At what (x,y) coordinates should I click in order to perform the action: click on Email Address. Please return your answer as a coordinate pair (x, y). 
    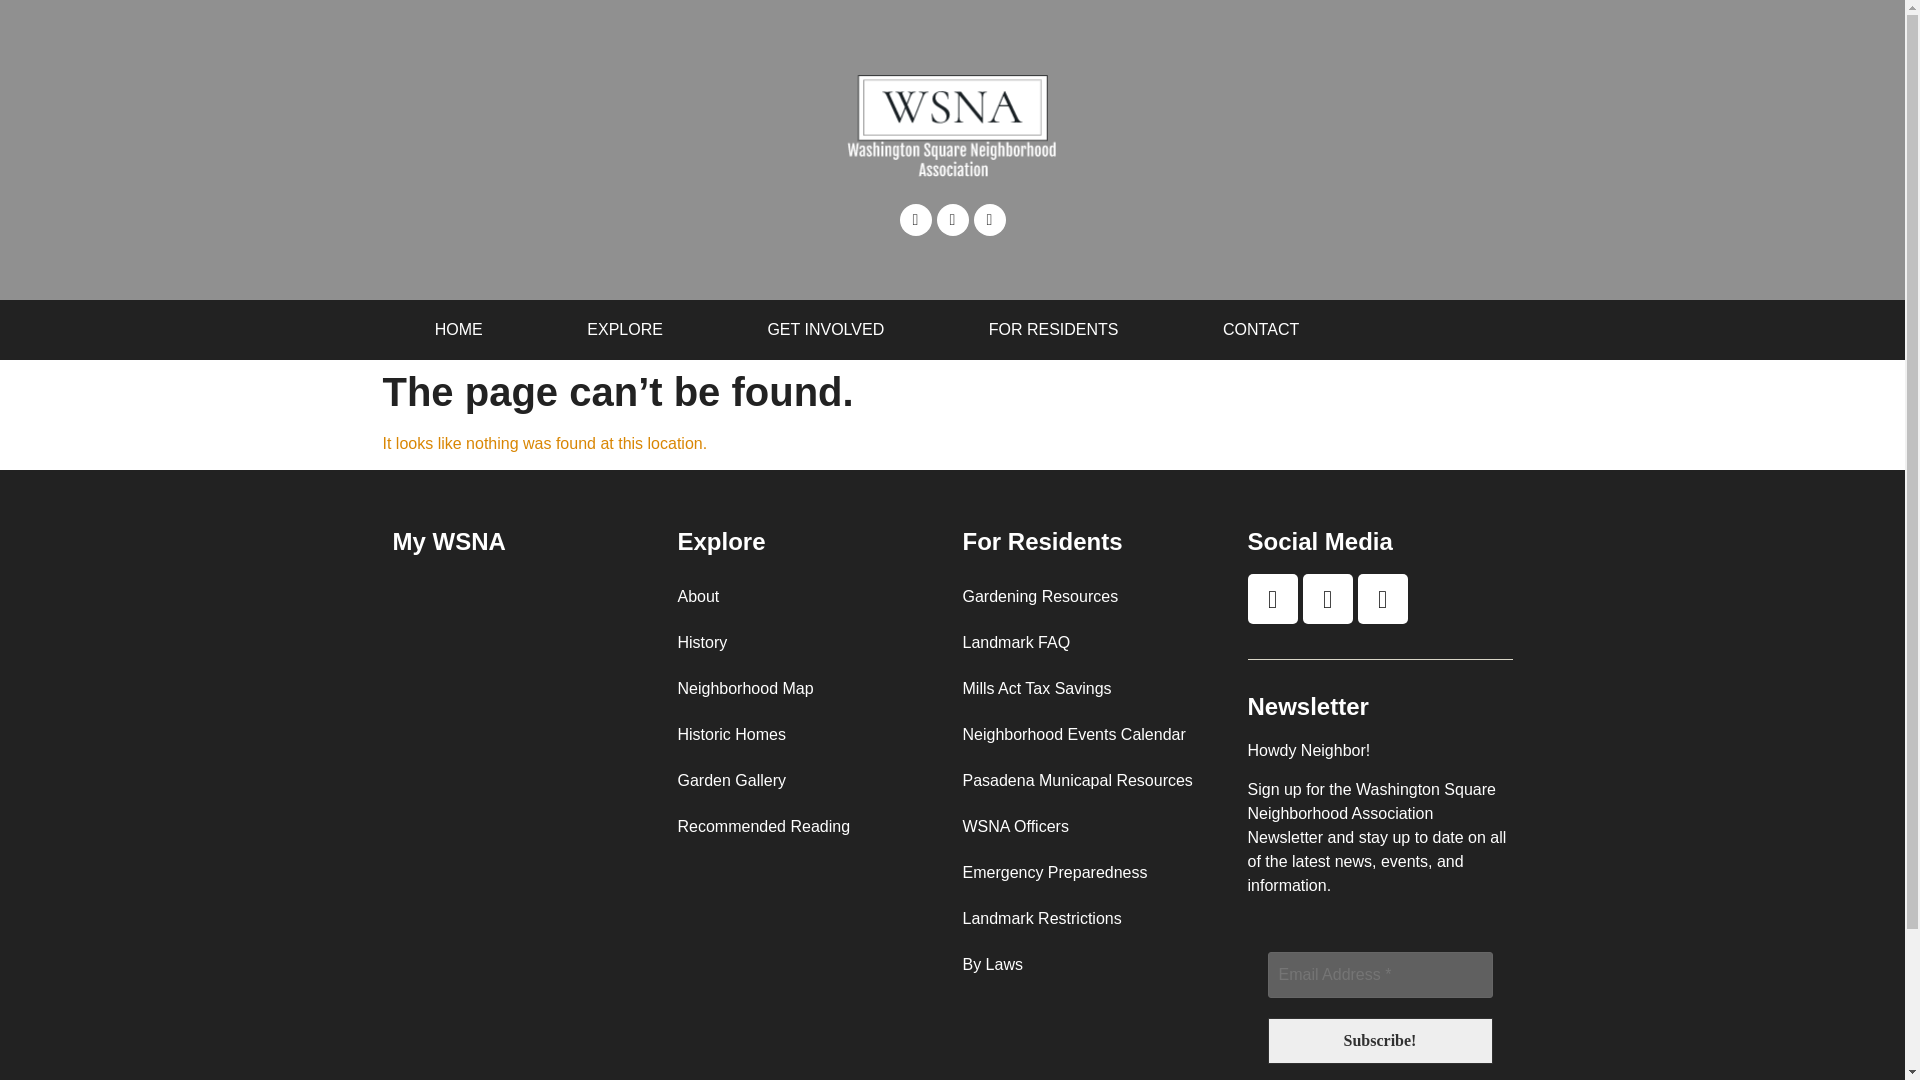
    Looking at the image, I should click on (1380, 974).